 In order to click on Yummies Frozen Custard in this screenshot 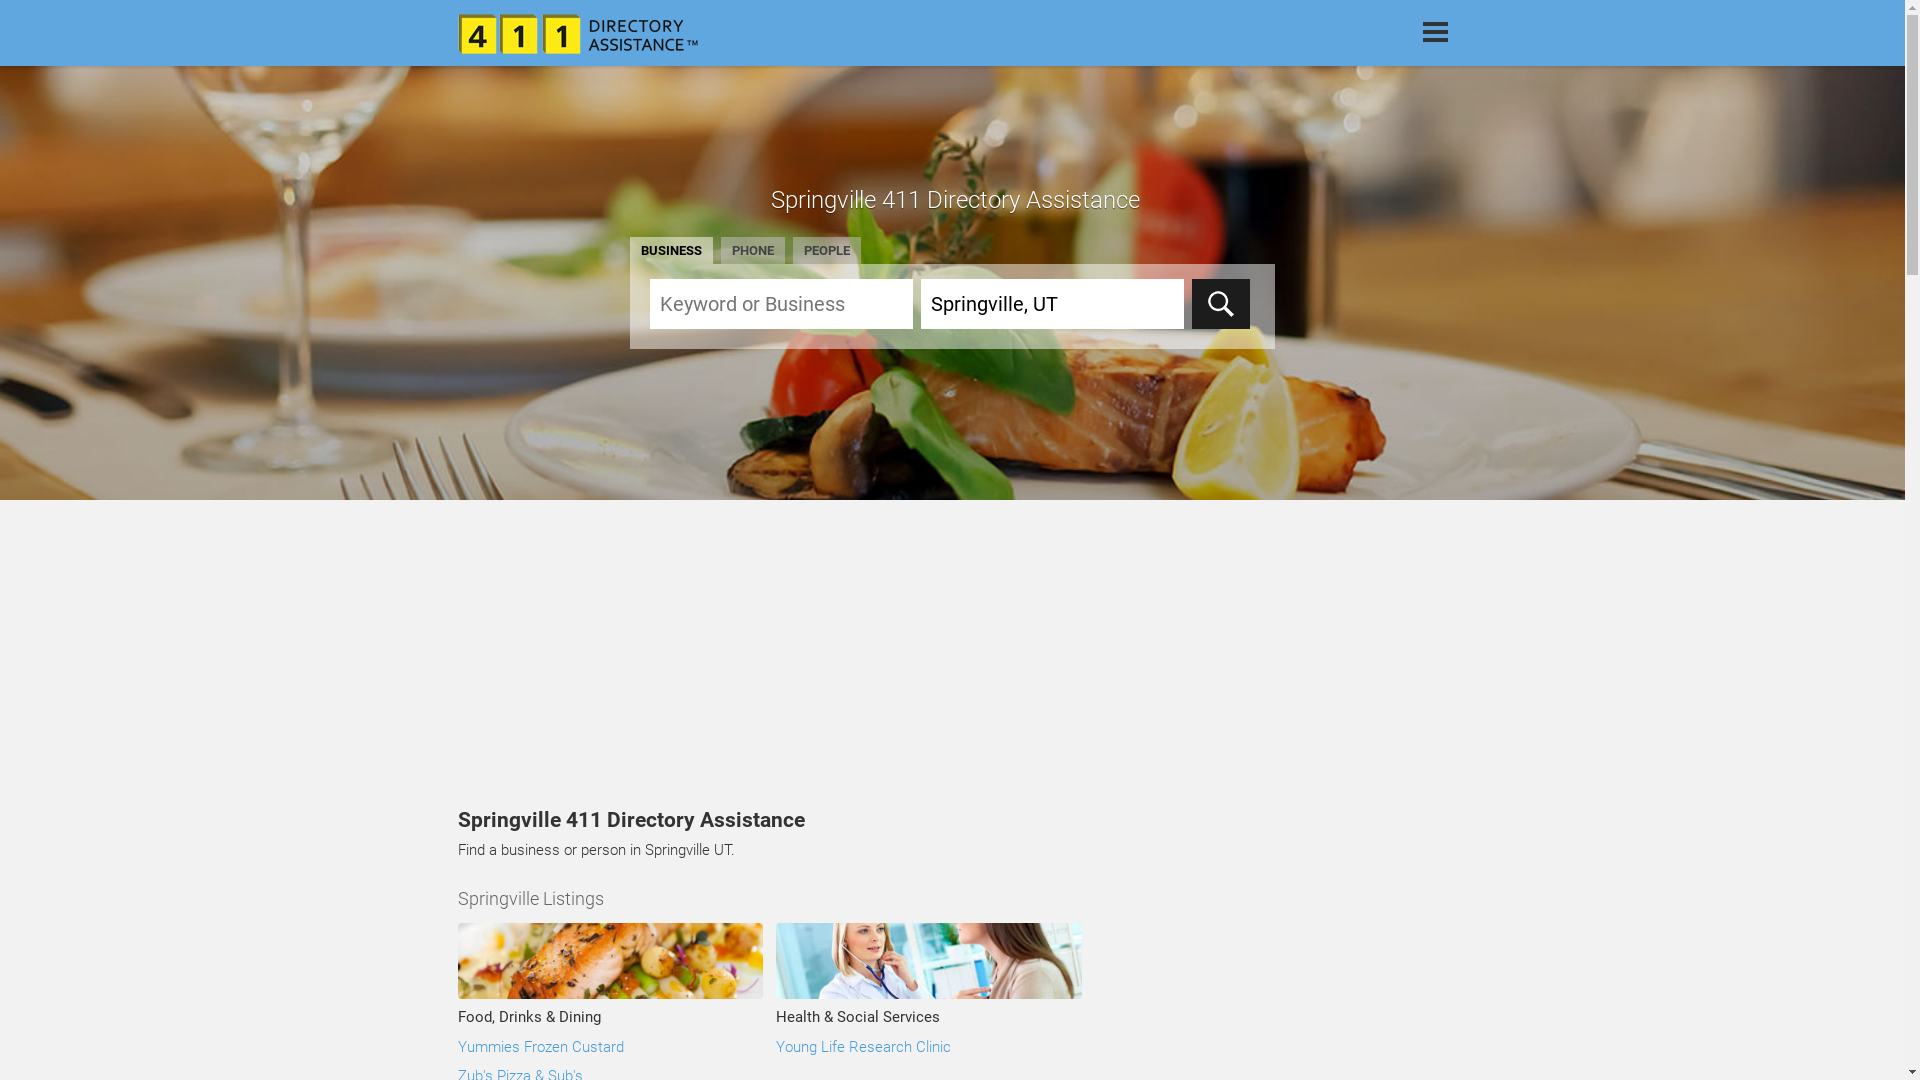, I will do `click(541, 1047)`.